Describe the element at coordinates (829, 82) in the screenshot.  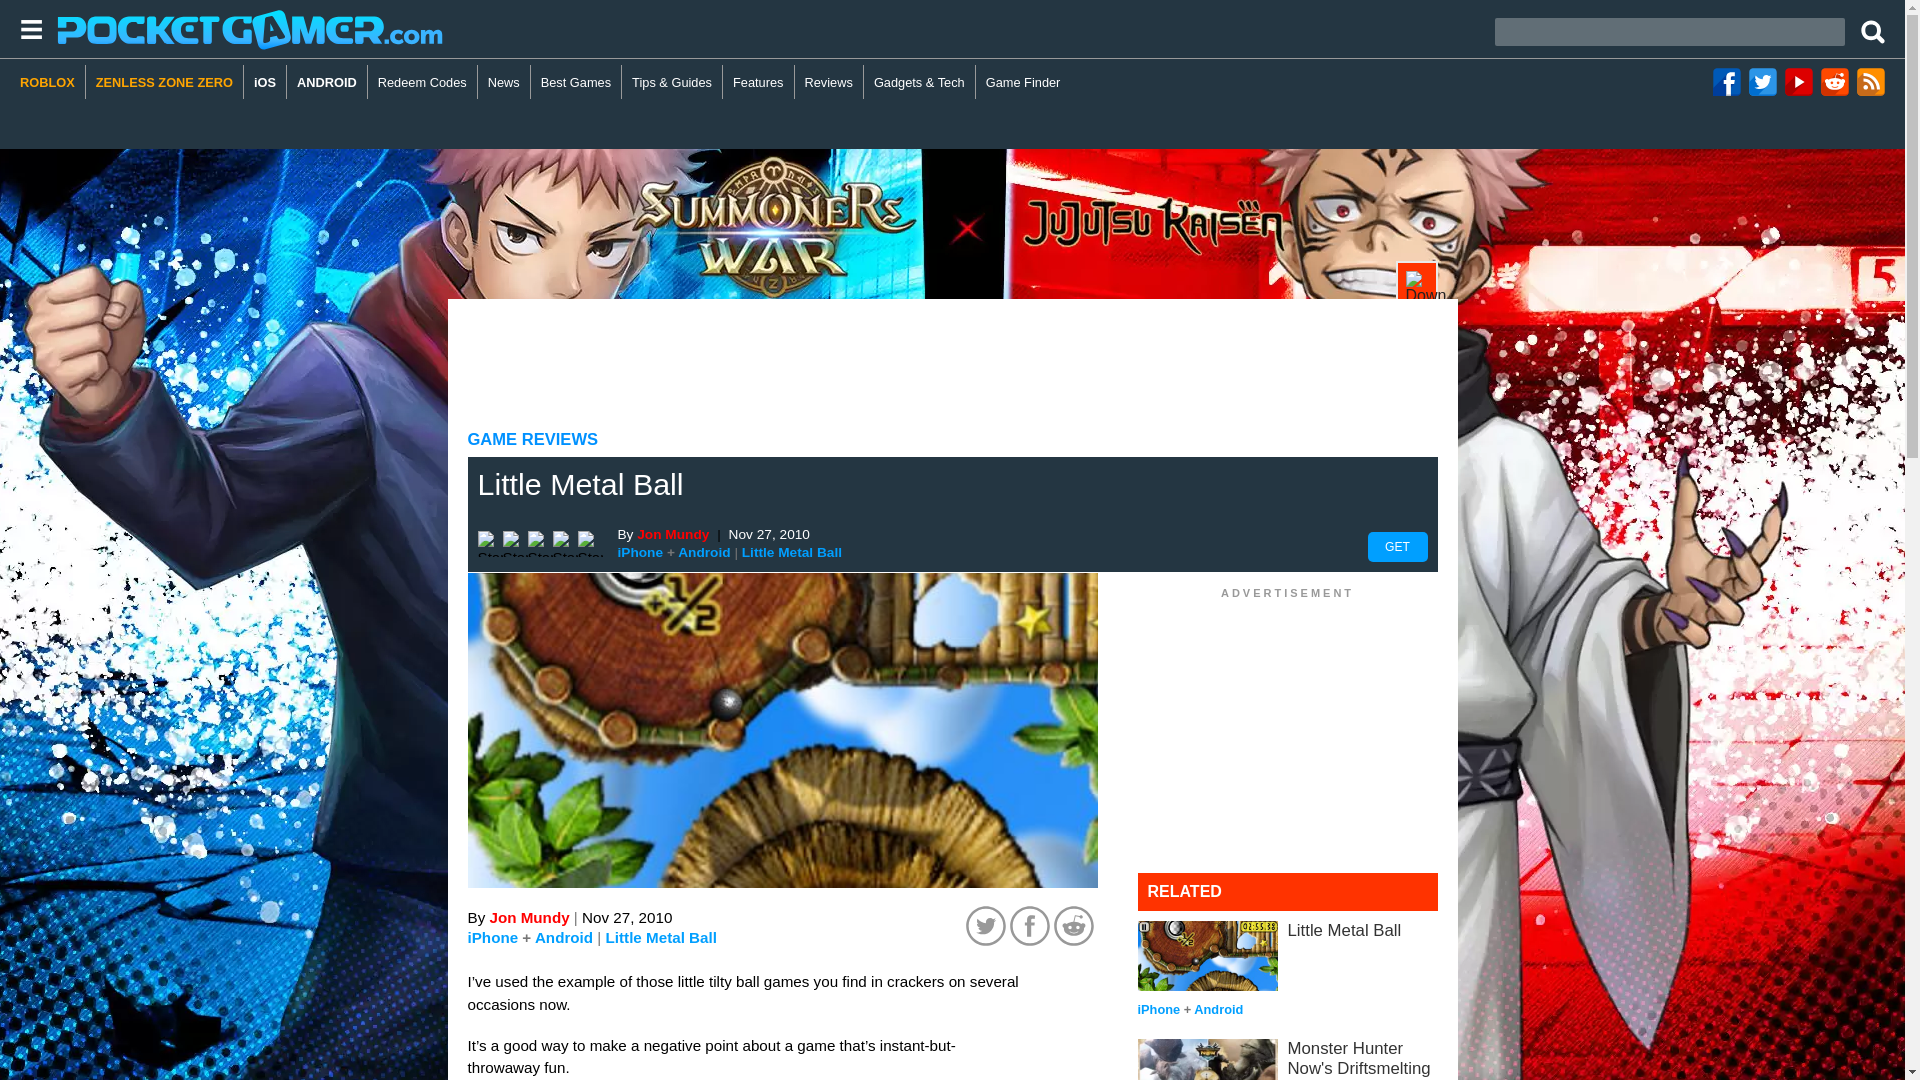
I see `Reviews` at that location.